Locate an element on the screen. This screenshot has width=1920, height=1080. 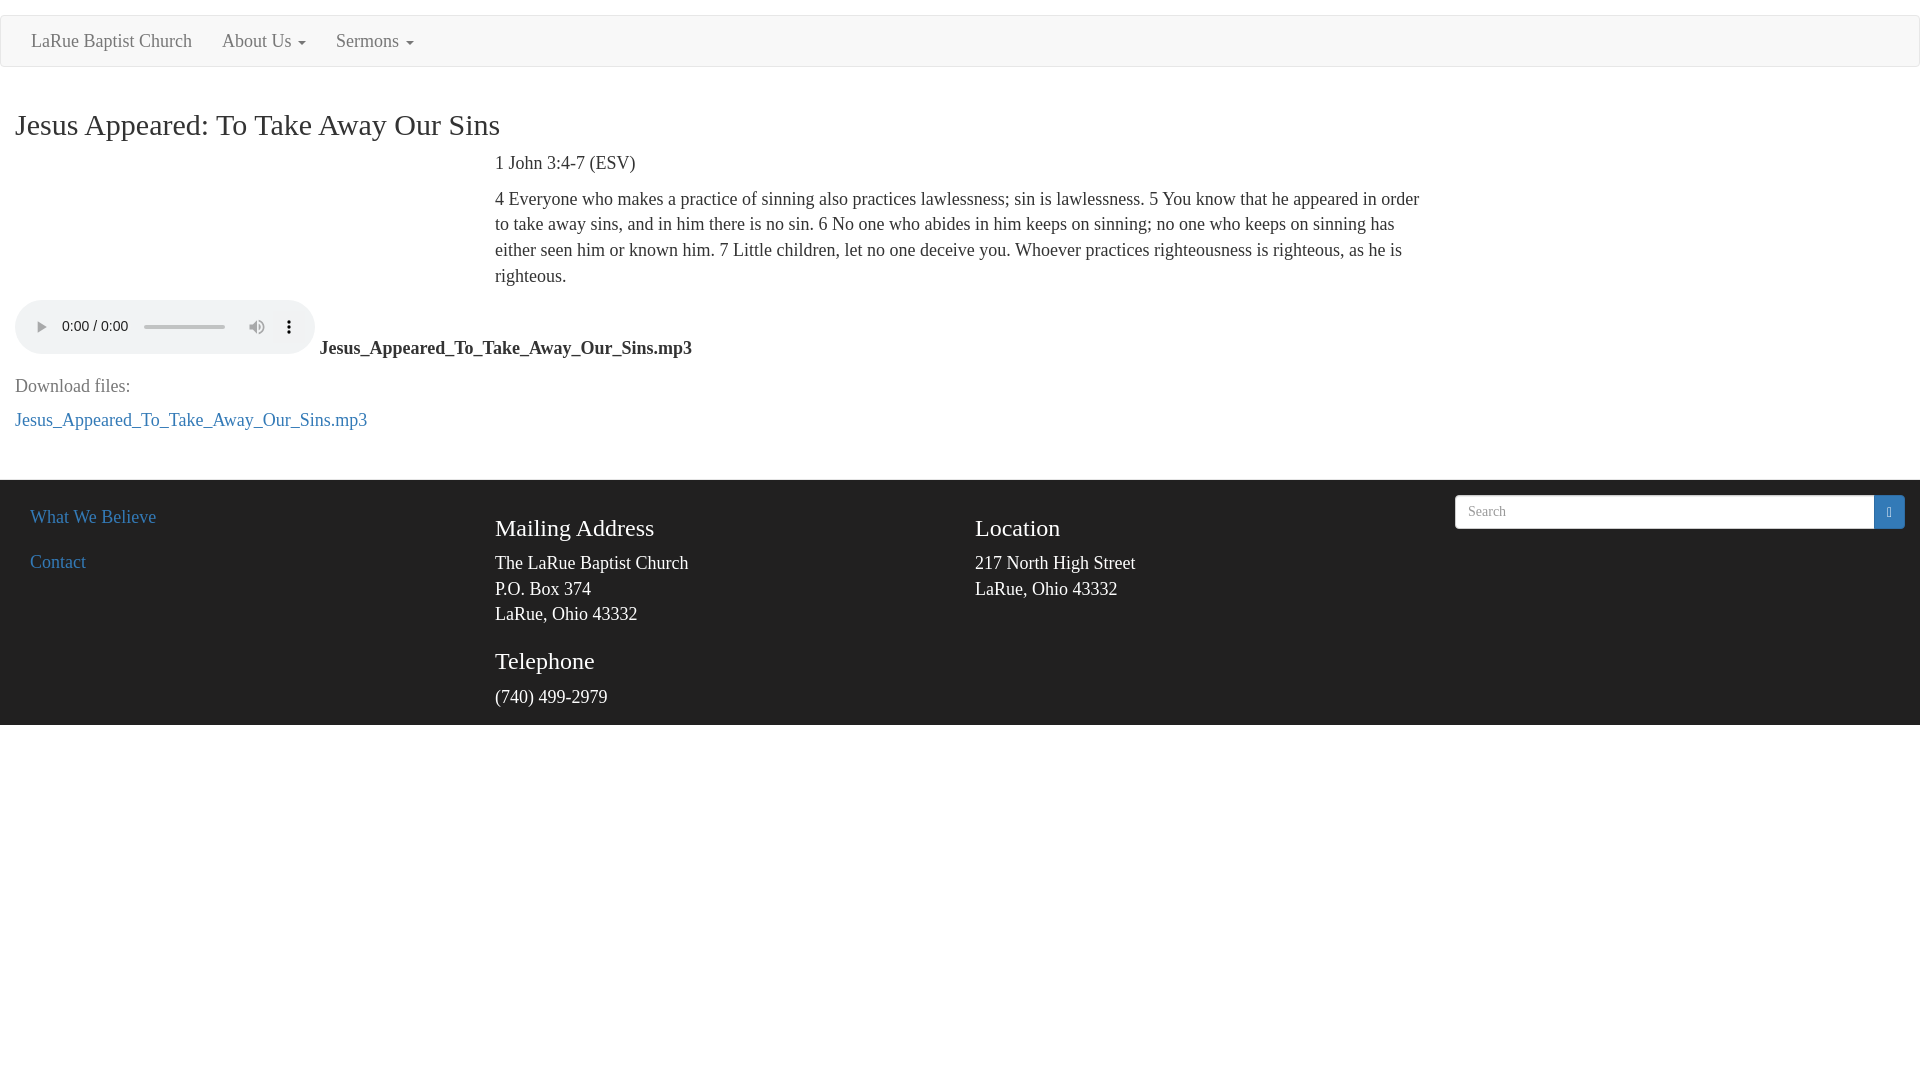
LaRue Baptist Church is located at coordinates (111, 40).